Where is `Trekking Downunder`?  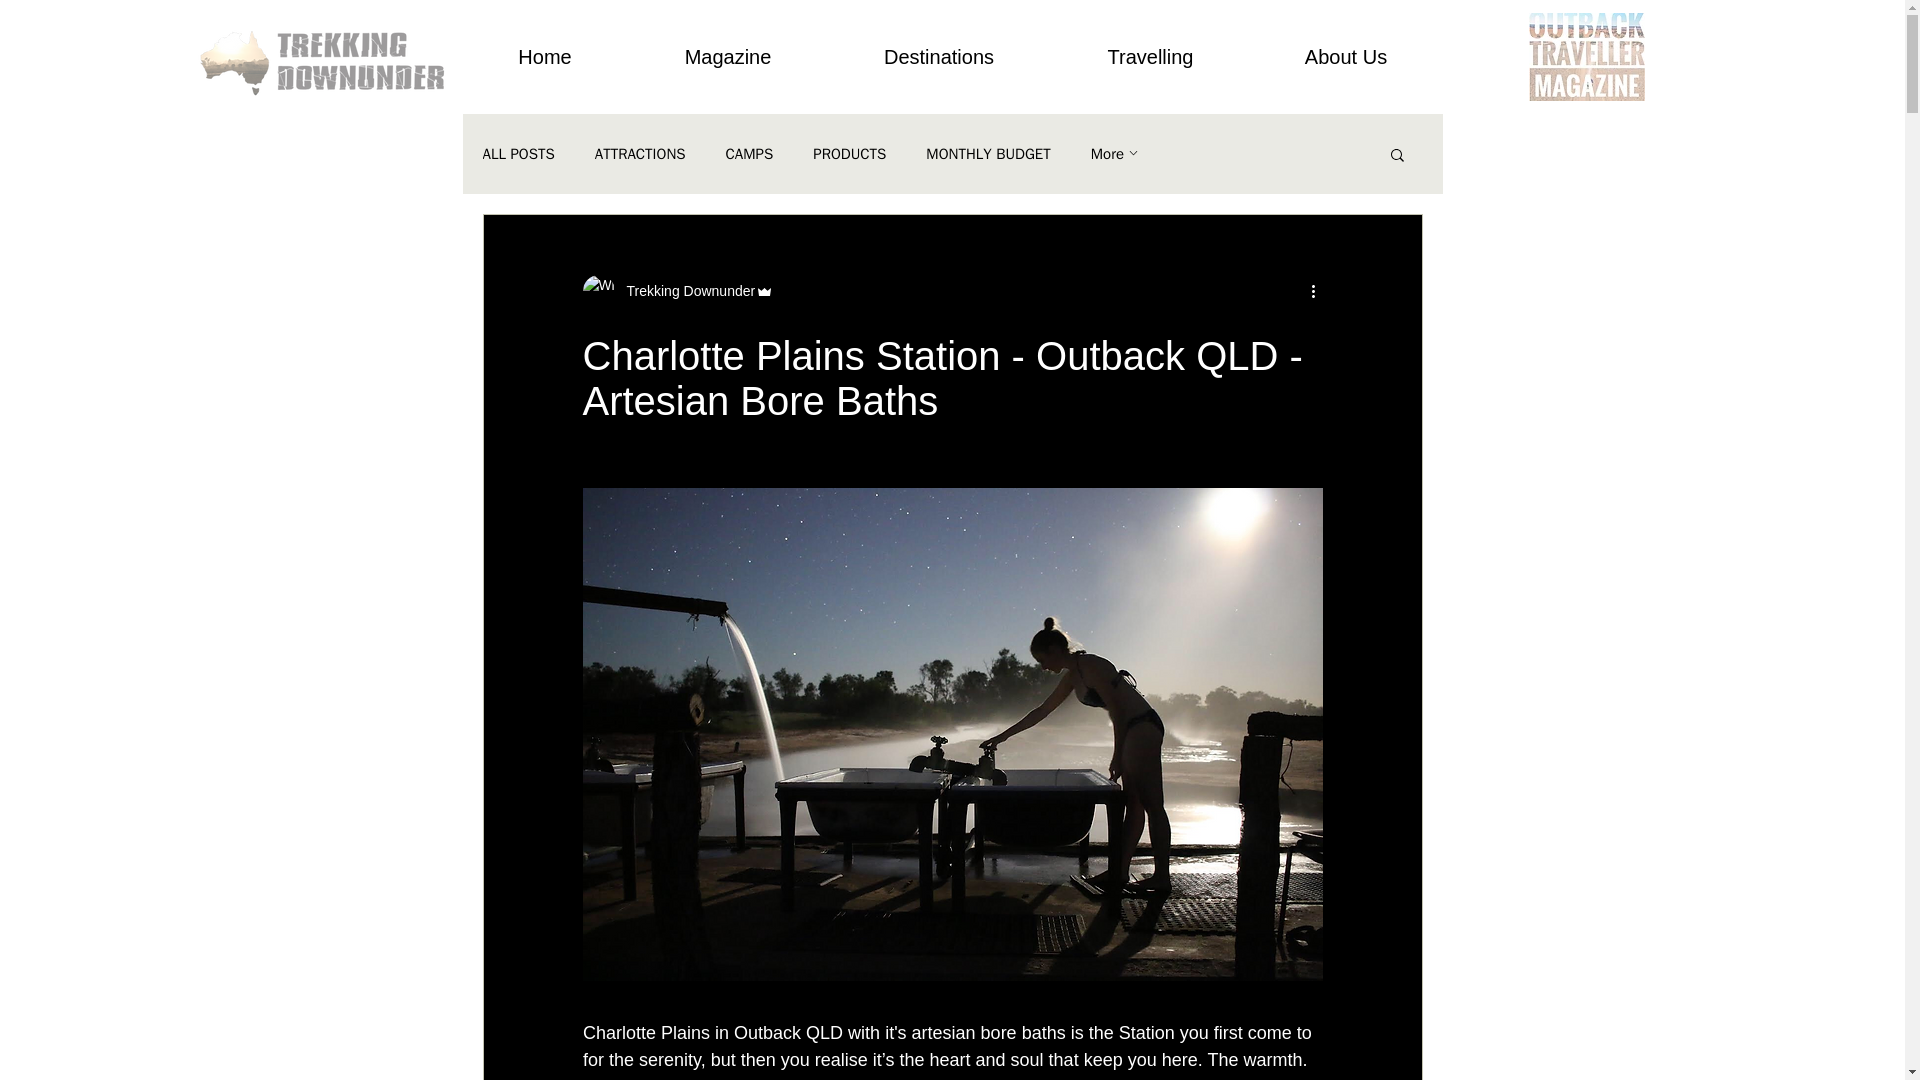 Trekking Downunder is located at coordinates (684, 290).